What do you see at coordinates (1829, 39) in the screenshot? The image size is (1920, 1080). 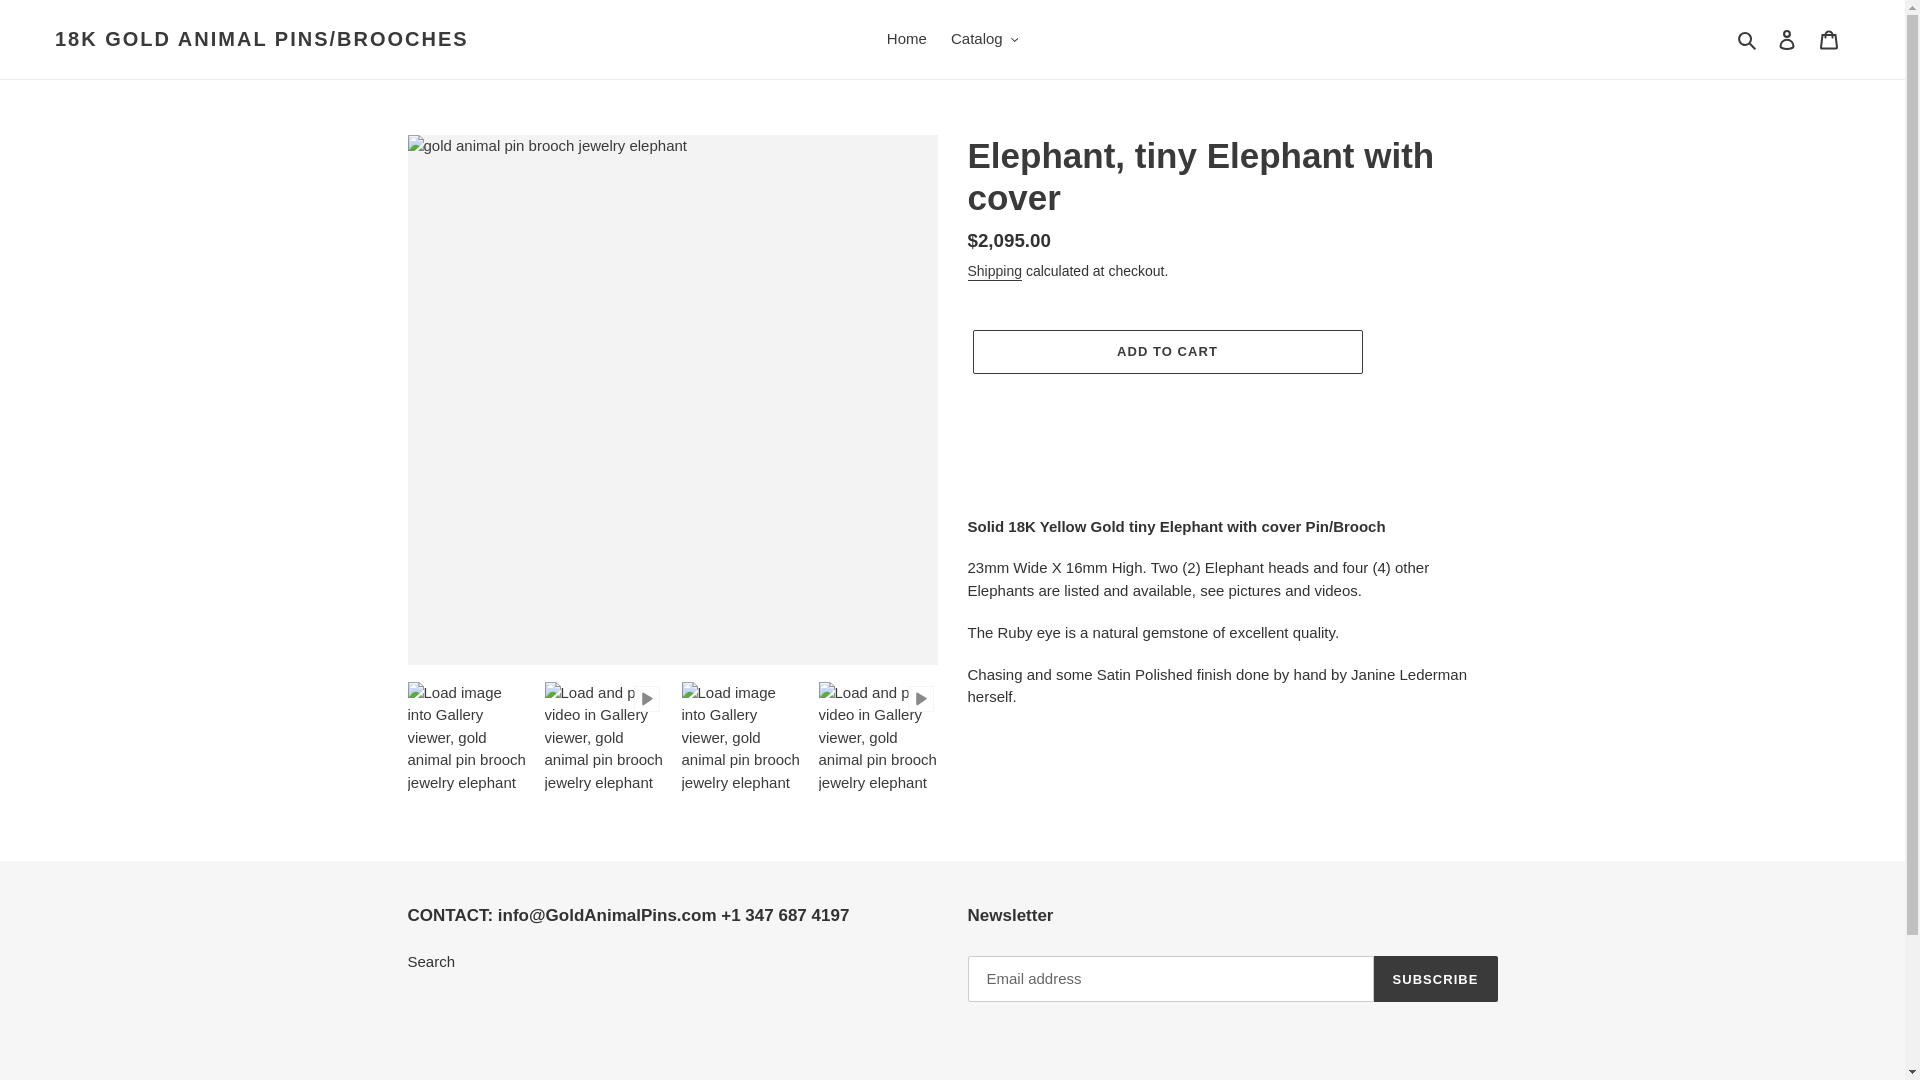 I see `Cart` at bounding box center [1829, 39].